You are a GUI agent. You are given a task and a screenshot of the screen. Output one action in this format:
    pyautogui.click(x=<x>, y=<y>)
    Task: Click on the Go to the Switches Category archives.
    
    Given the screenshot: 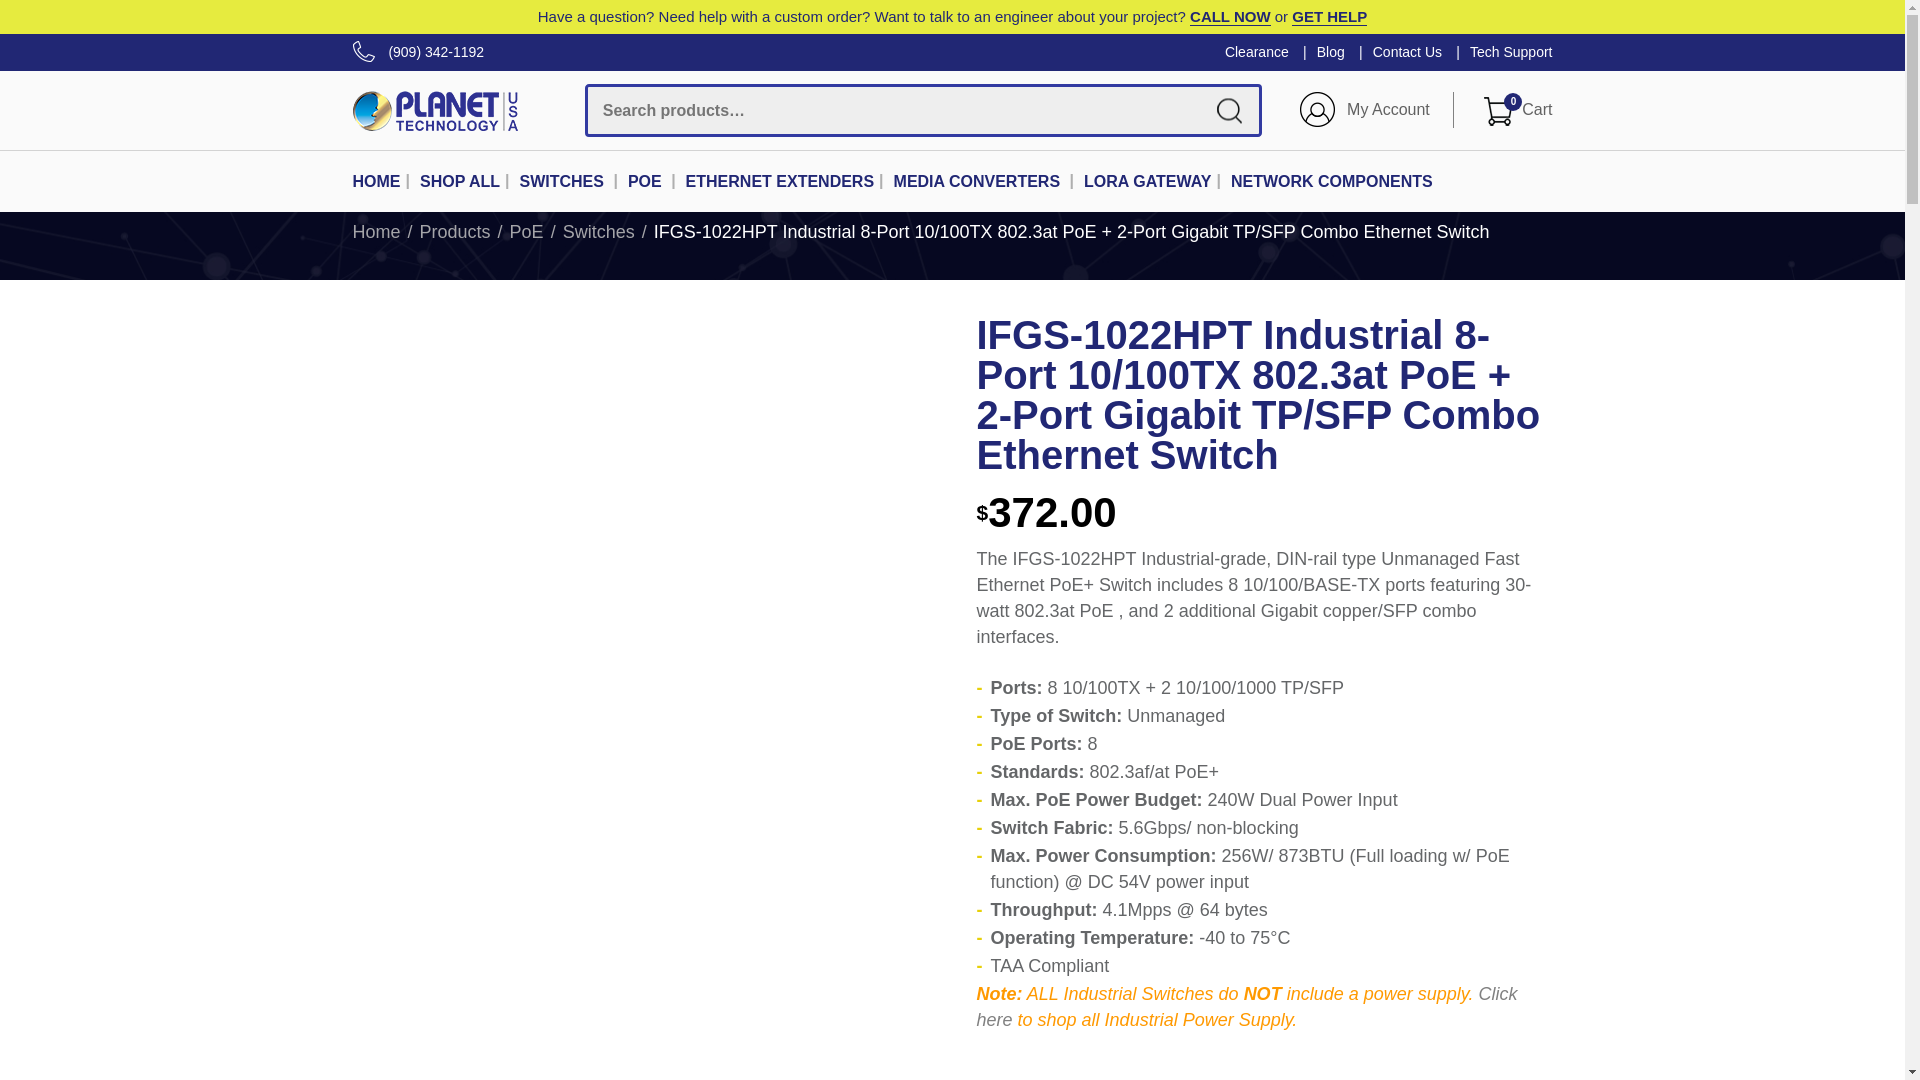 What is the action you would take?
    pyautogui.click(x=598, y=232)
    